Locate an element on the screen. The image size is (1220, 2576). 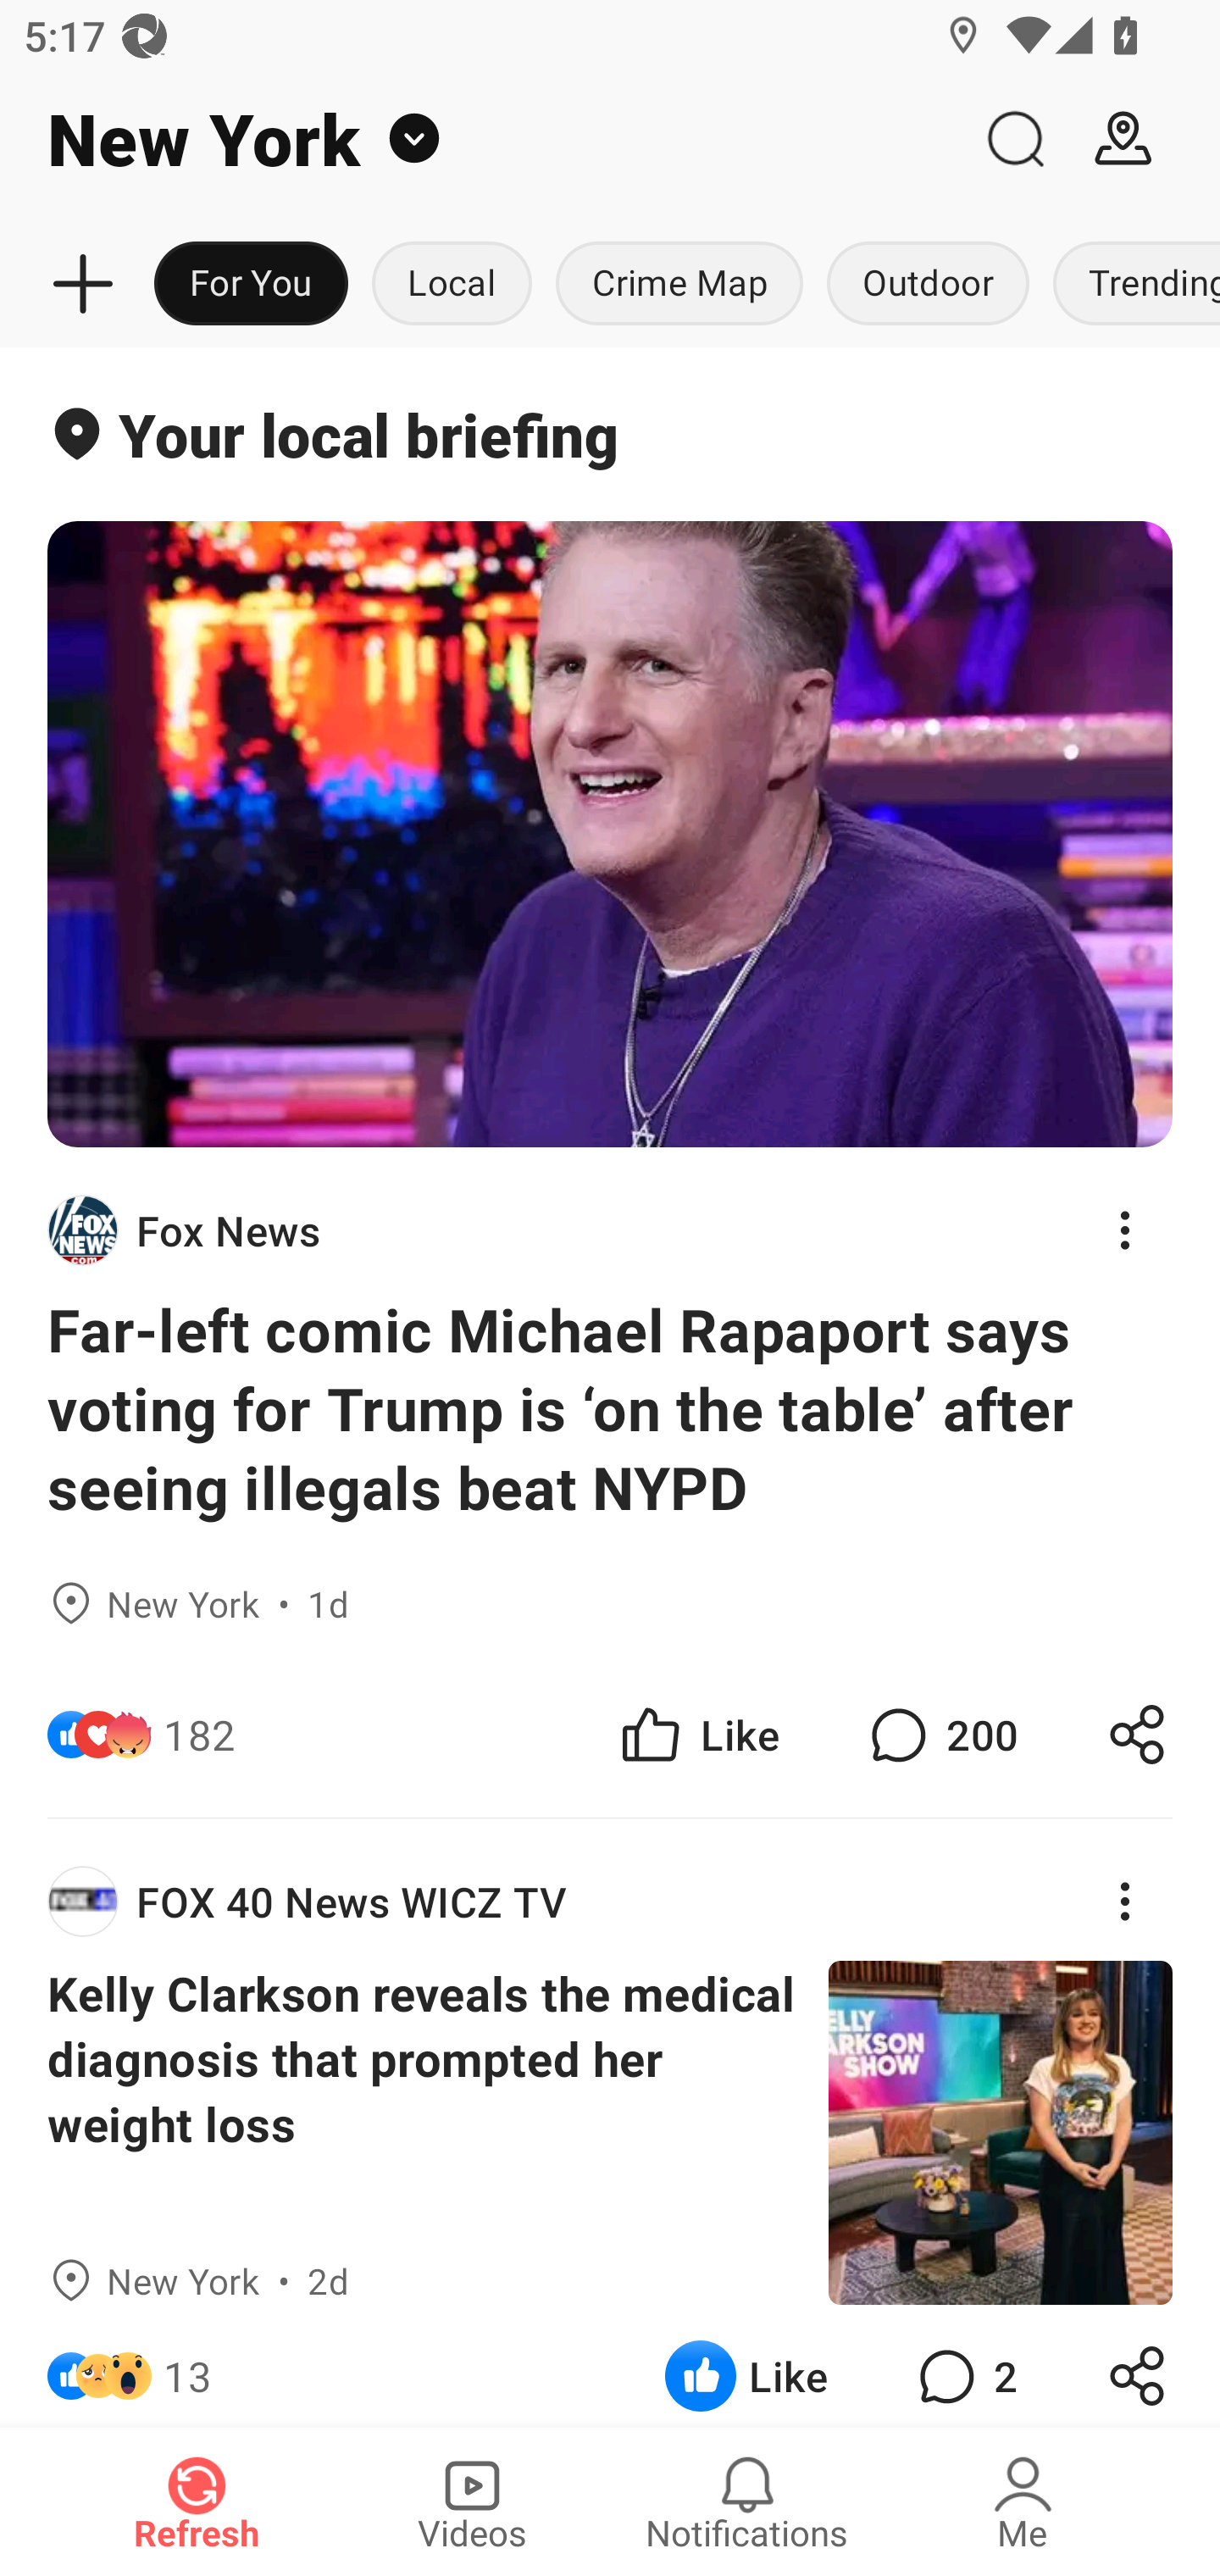
13 is located at coordinates (187, 2366).